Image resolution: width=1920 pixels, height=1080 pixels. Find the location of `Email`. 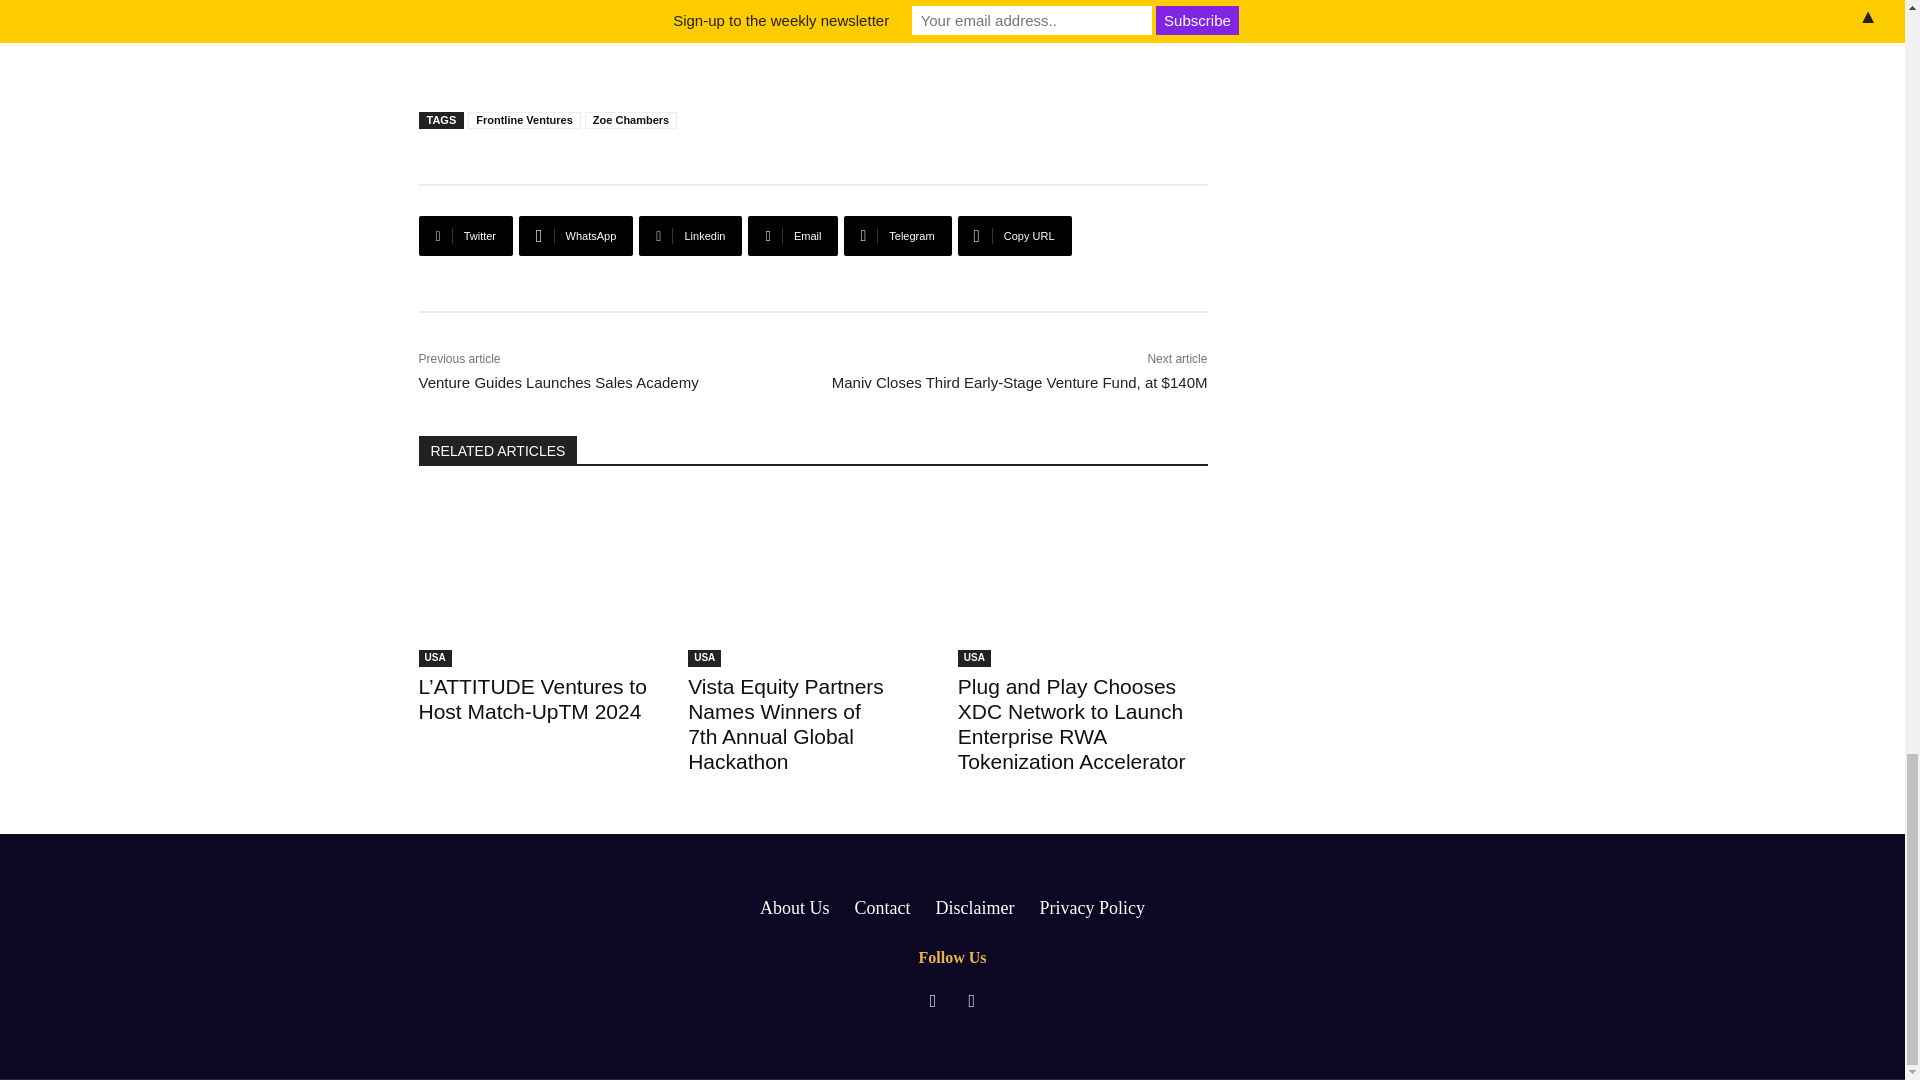

Email is located at coordinates (792, 236).